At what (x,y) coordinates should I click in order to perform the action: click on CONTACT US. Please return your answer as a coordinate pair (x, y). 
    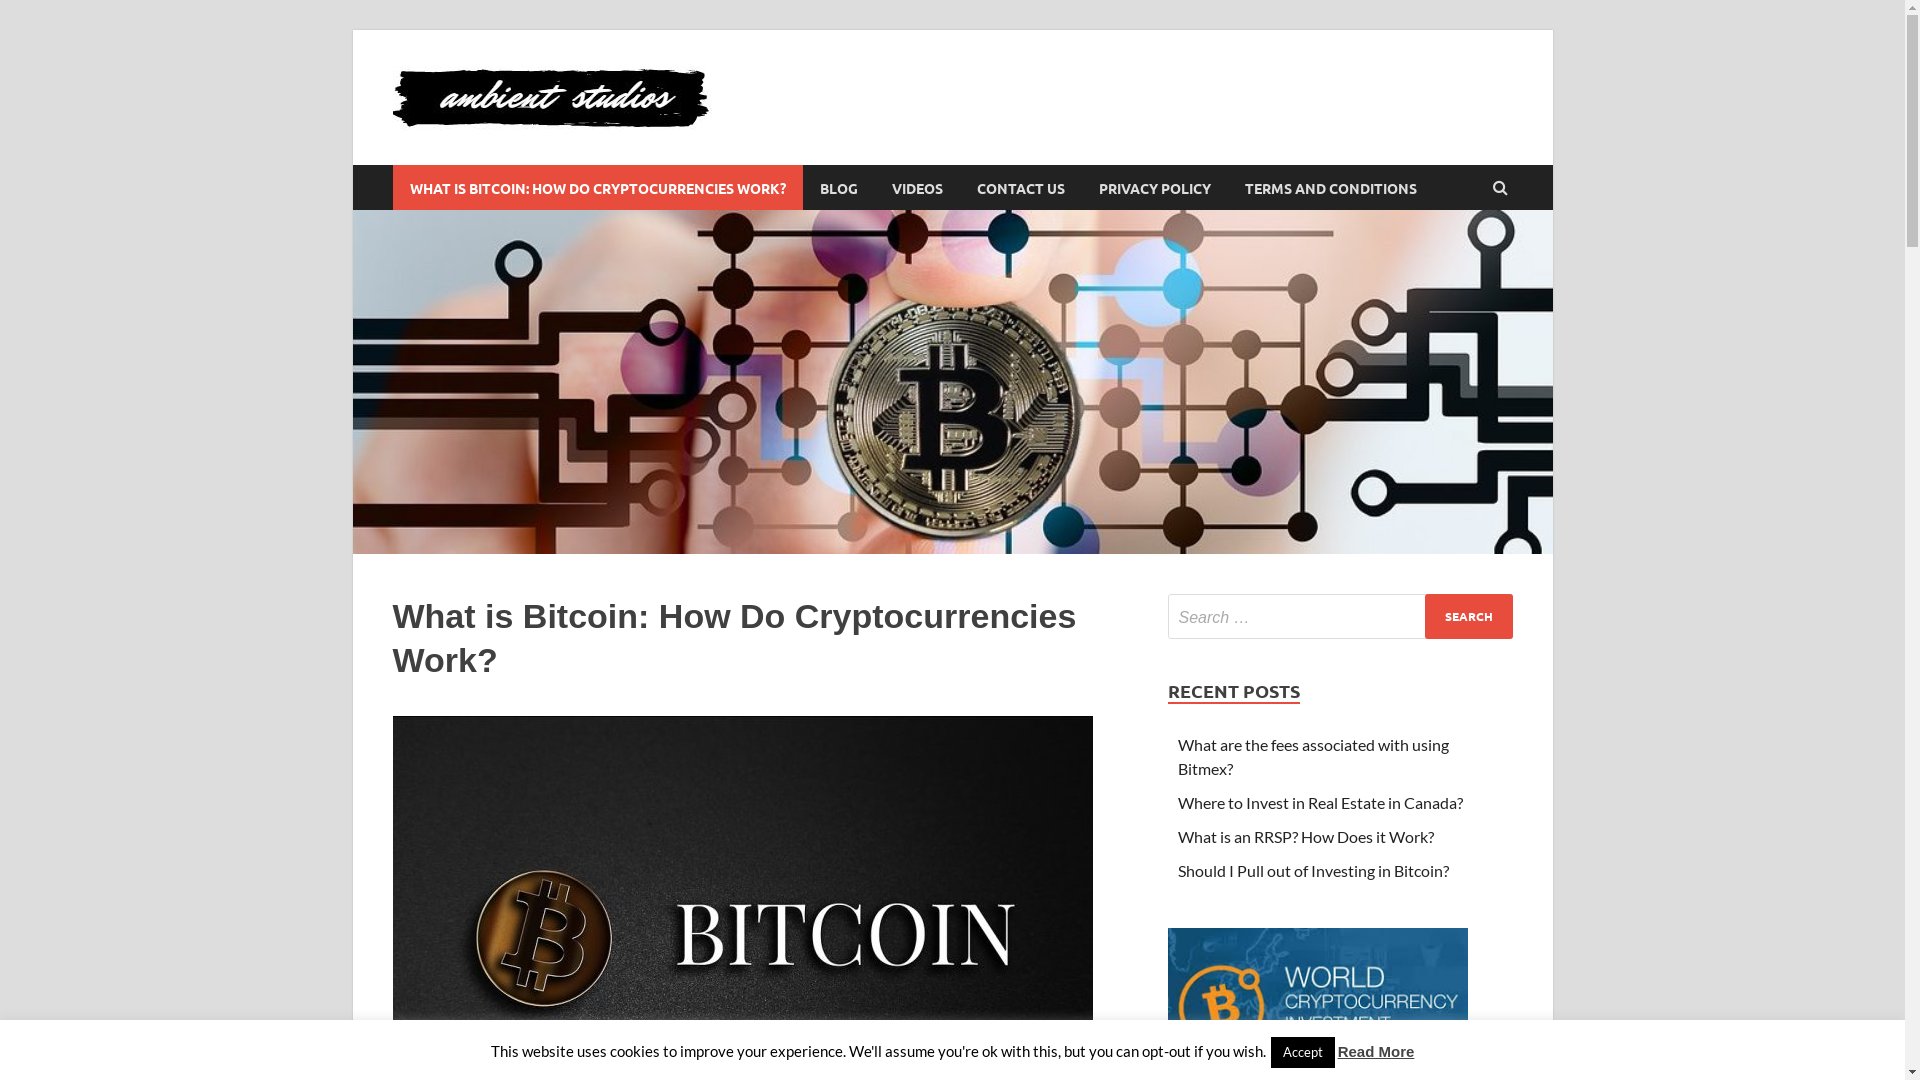
    Looking at the image, I should click on (1021, 188).